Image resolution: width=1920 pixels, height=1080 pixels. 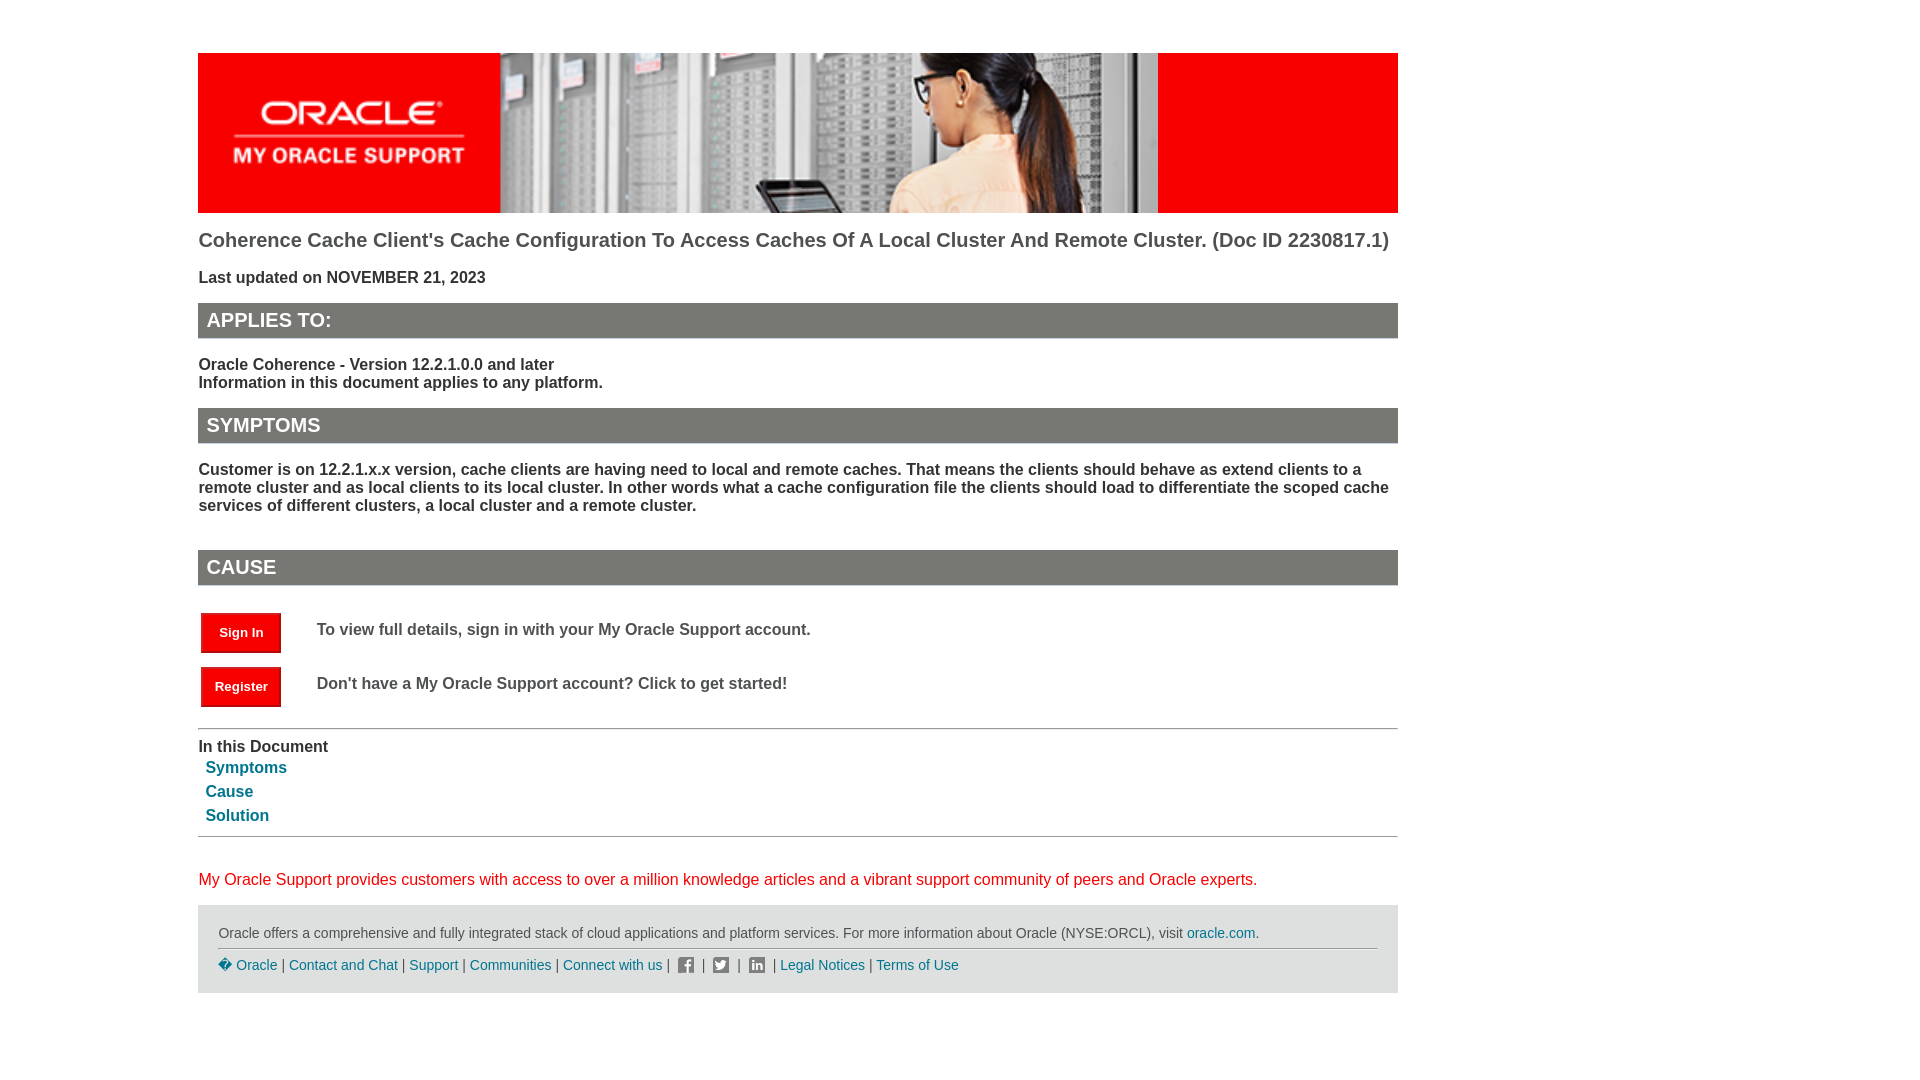 I want to click on oracle.com, so click(x=1220, y=932).